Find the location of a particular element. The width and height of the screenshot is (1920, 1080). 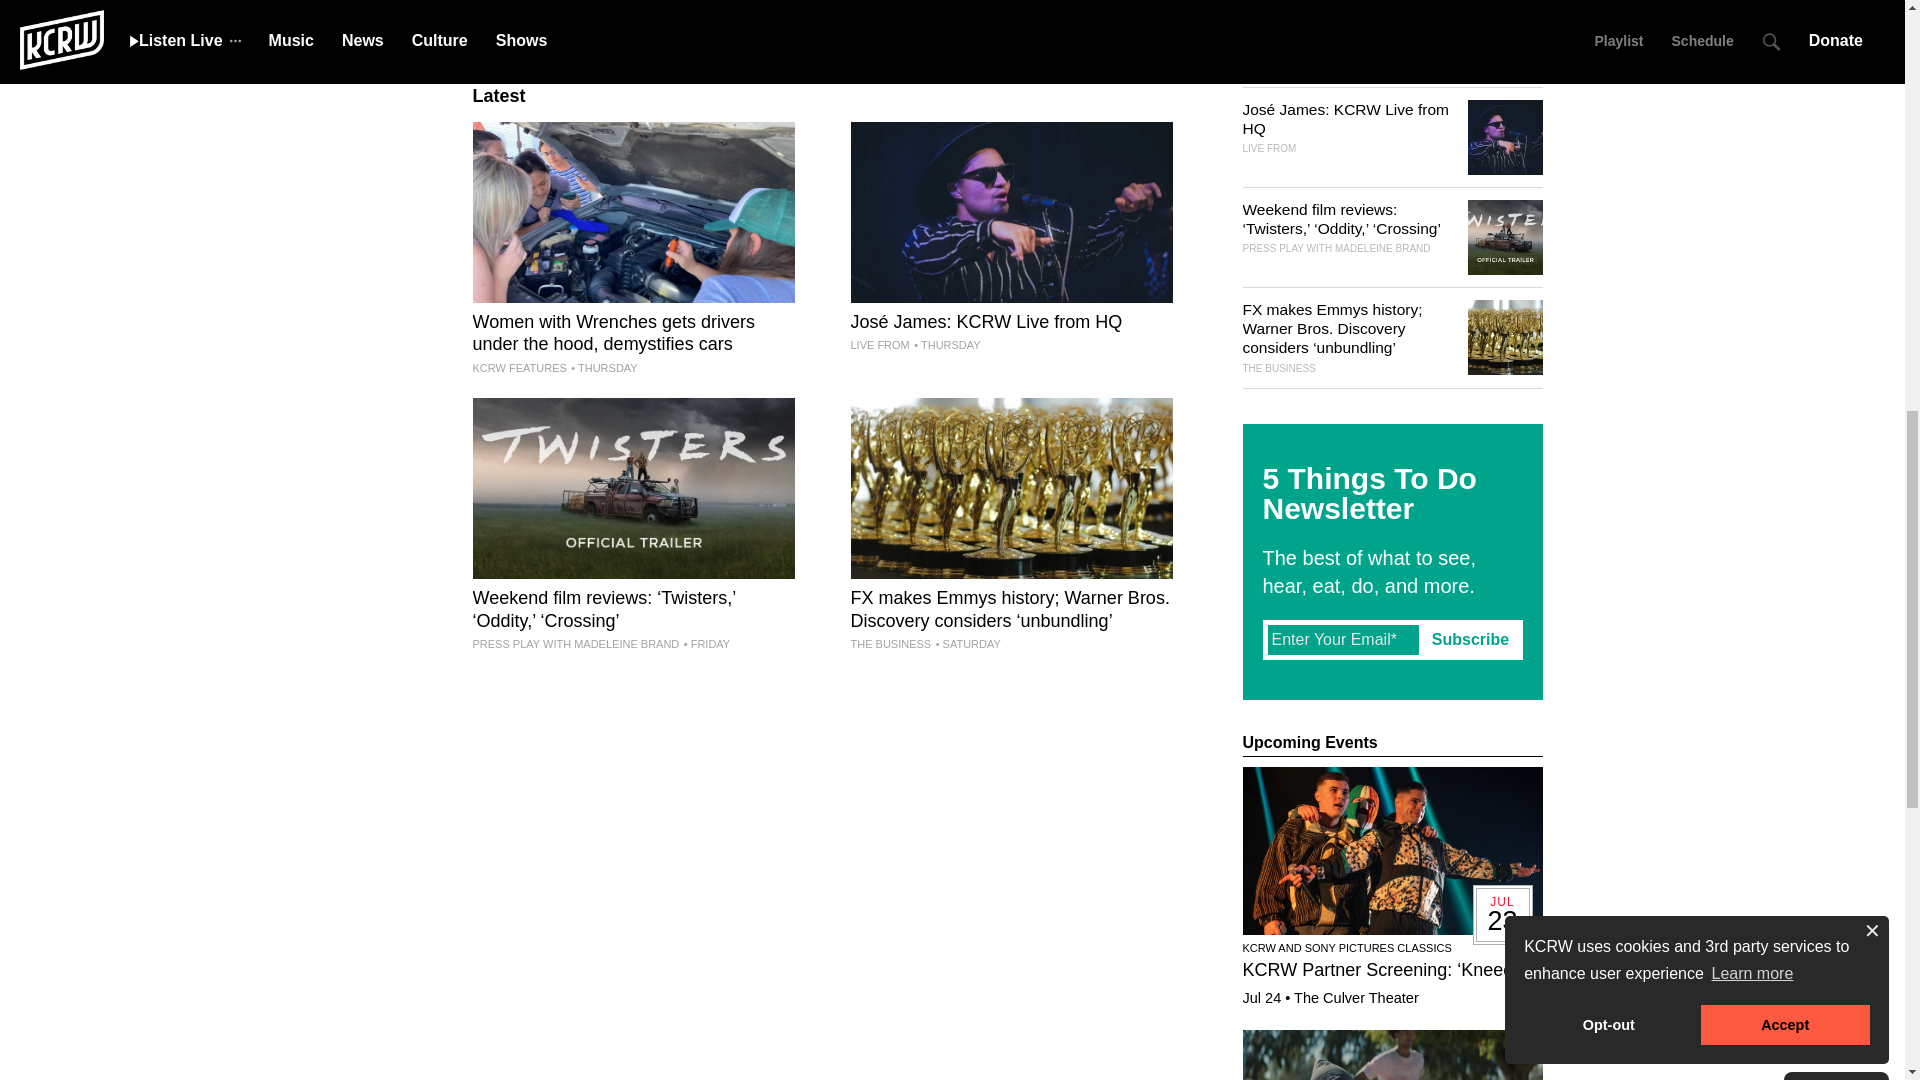

Saturday, July 20th 2024, 5:30 am is located at coordinates (968, 644).